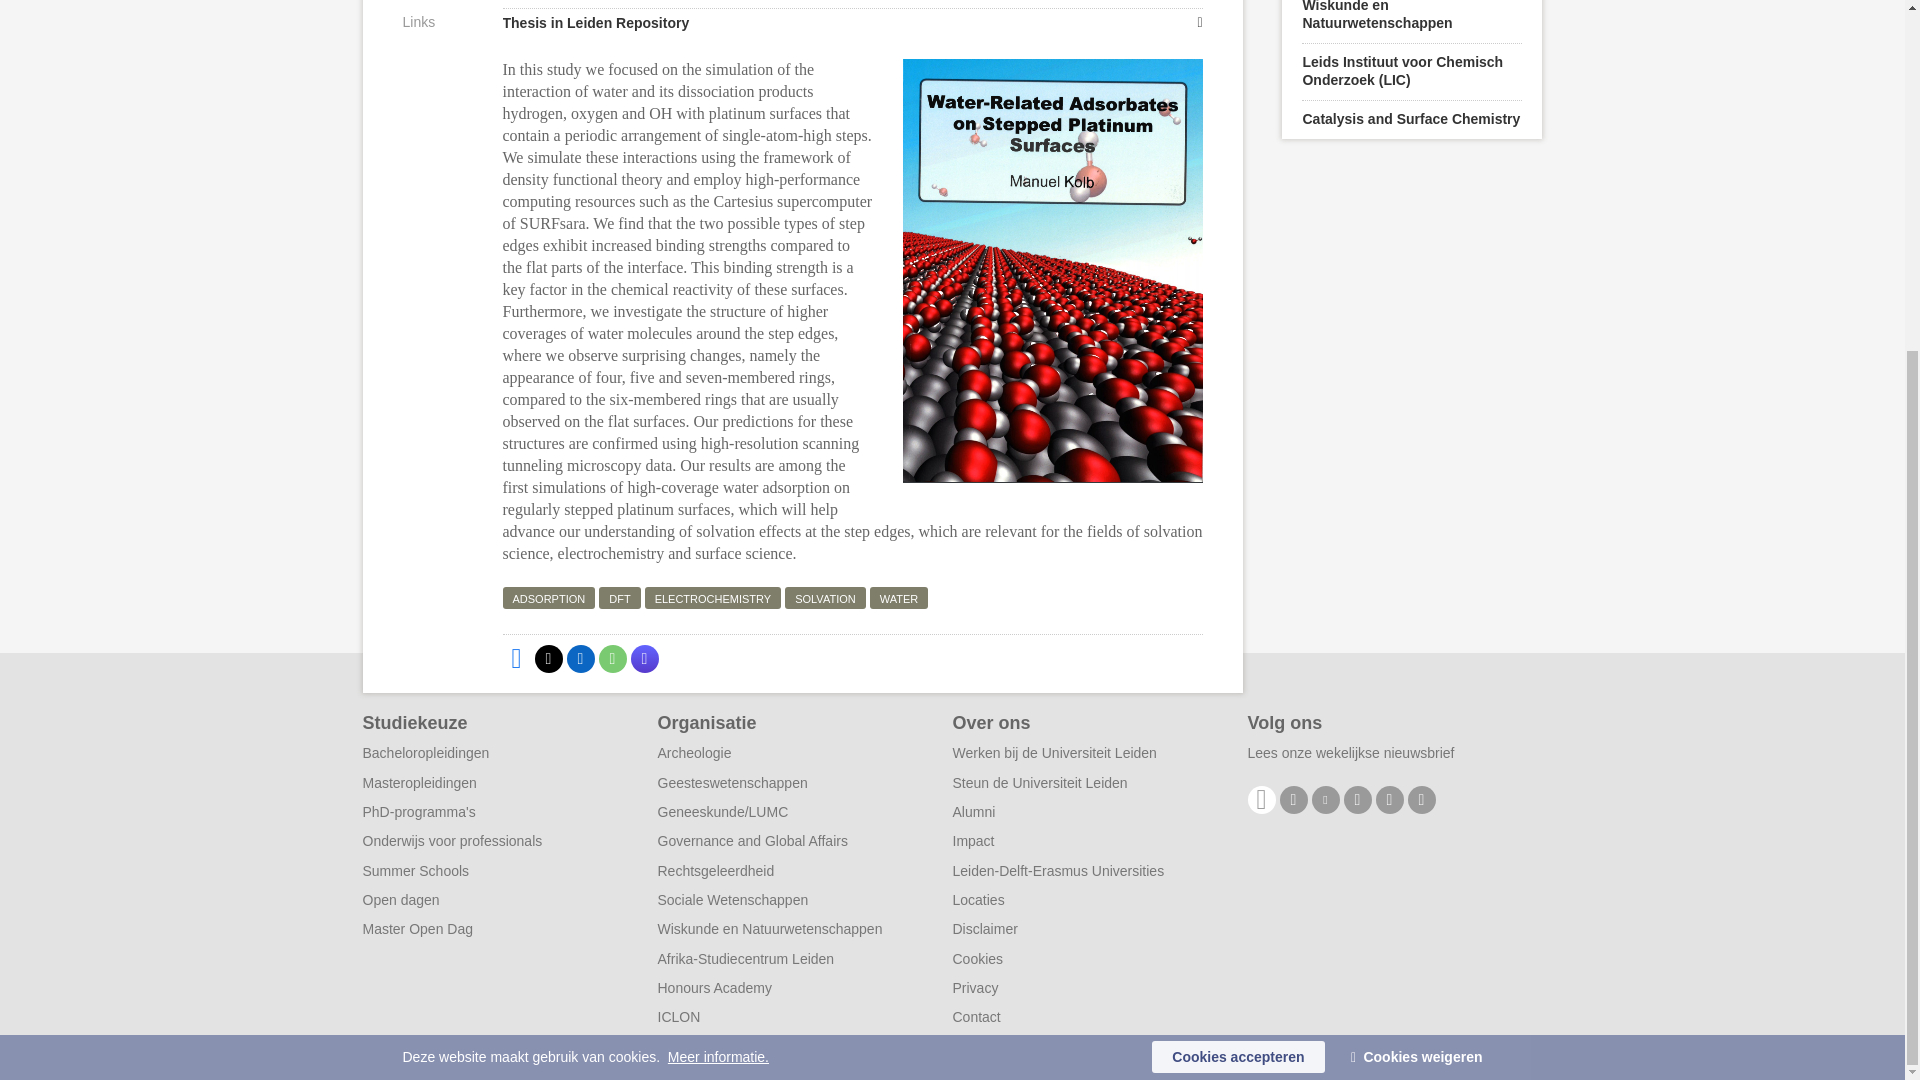 The height and width of the screenshot is (1080, 1920). I want to click on Delen op LinkedIn, so click(580, 658).